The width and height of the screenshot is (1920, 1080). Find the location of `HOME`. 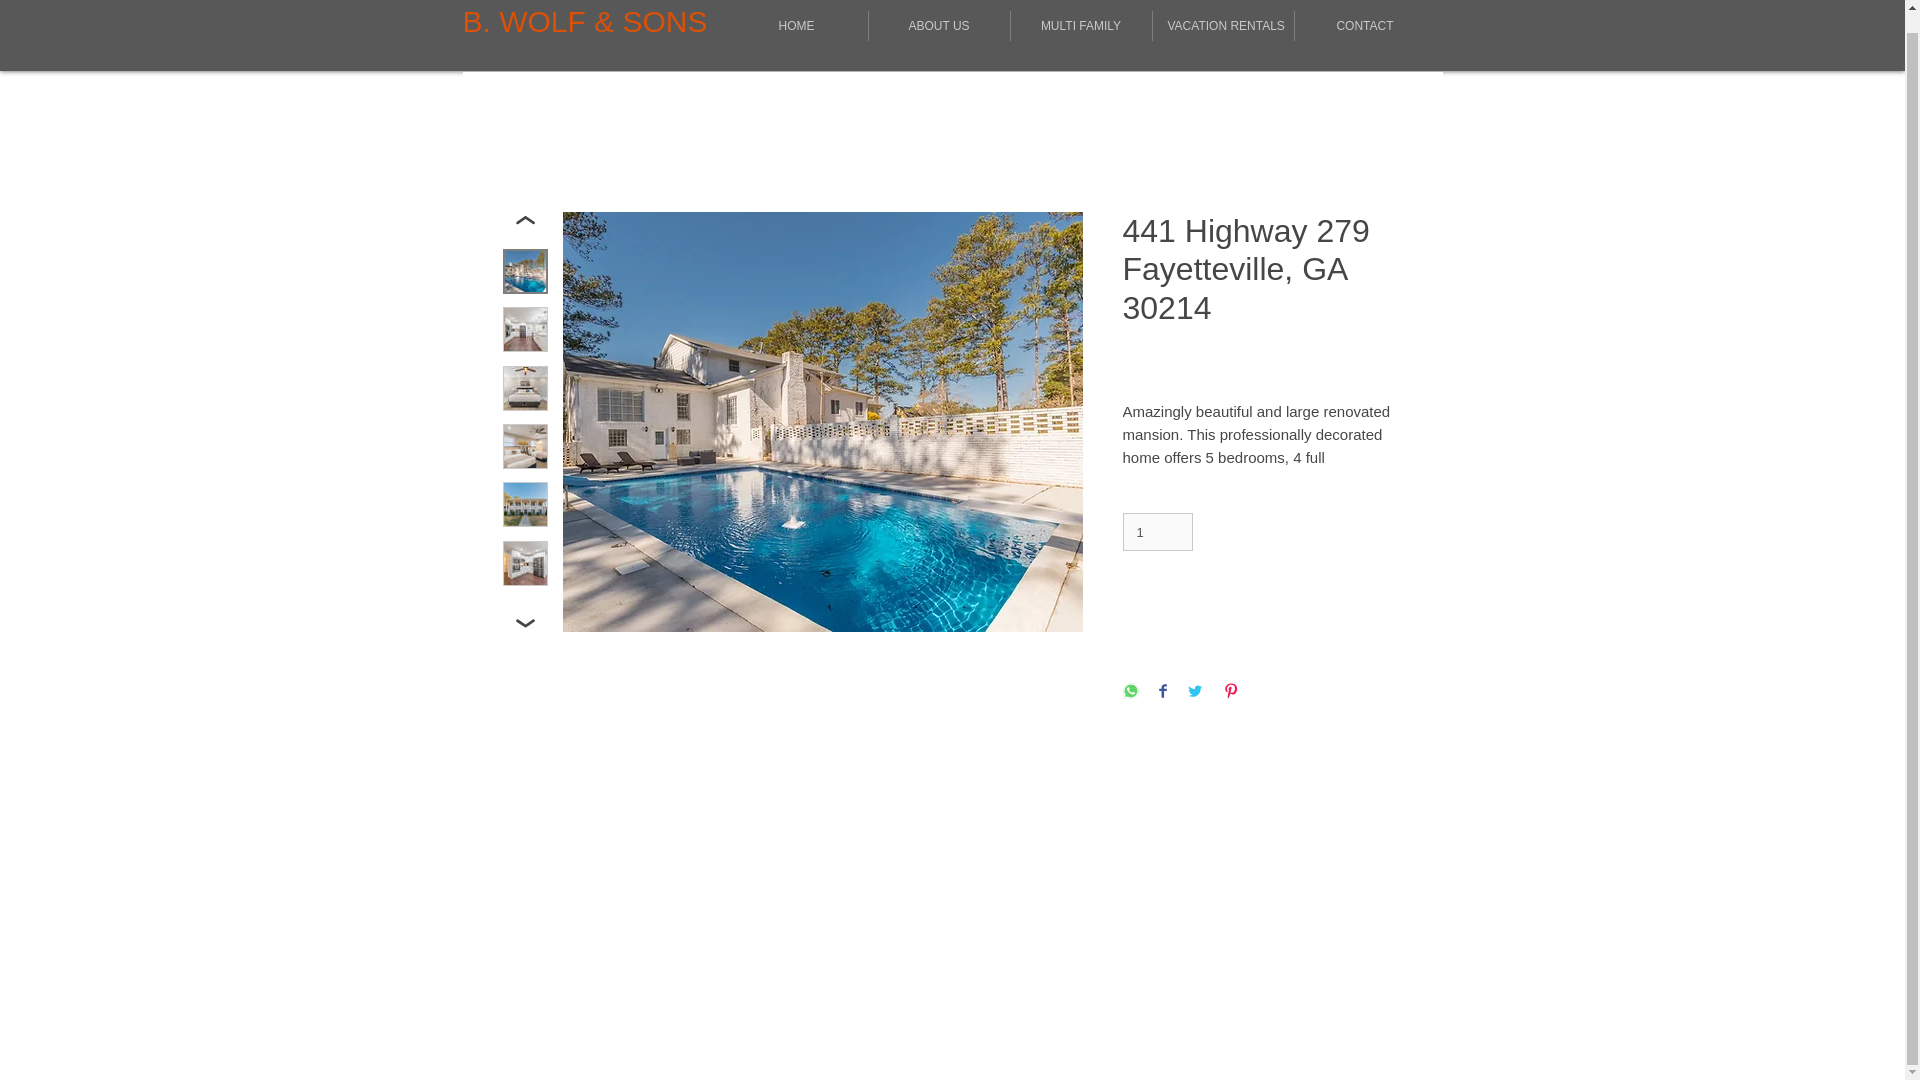

HOME is located at coordinates (796, 26).